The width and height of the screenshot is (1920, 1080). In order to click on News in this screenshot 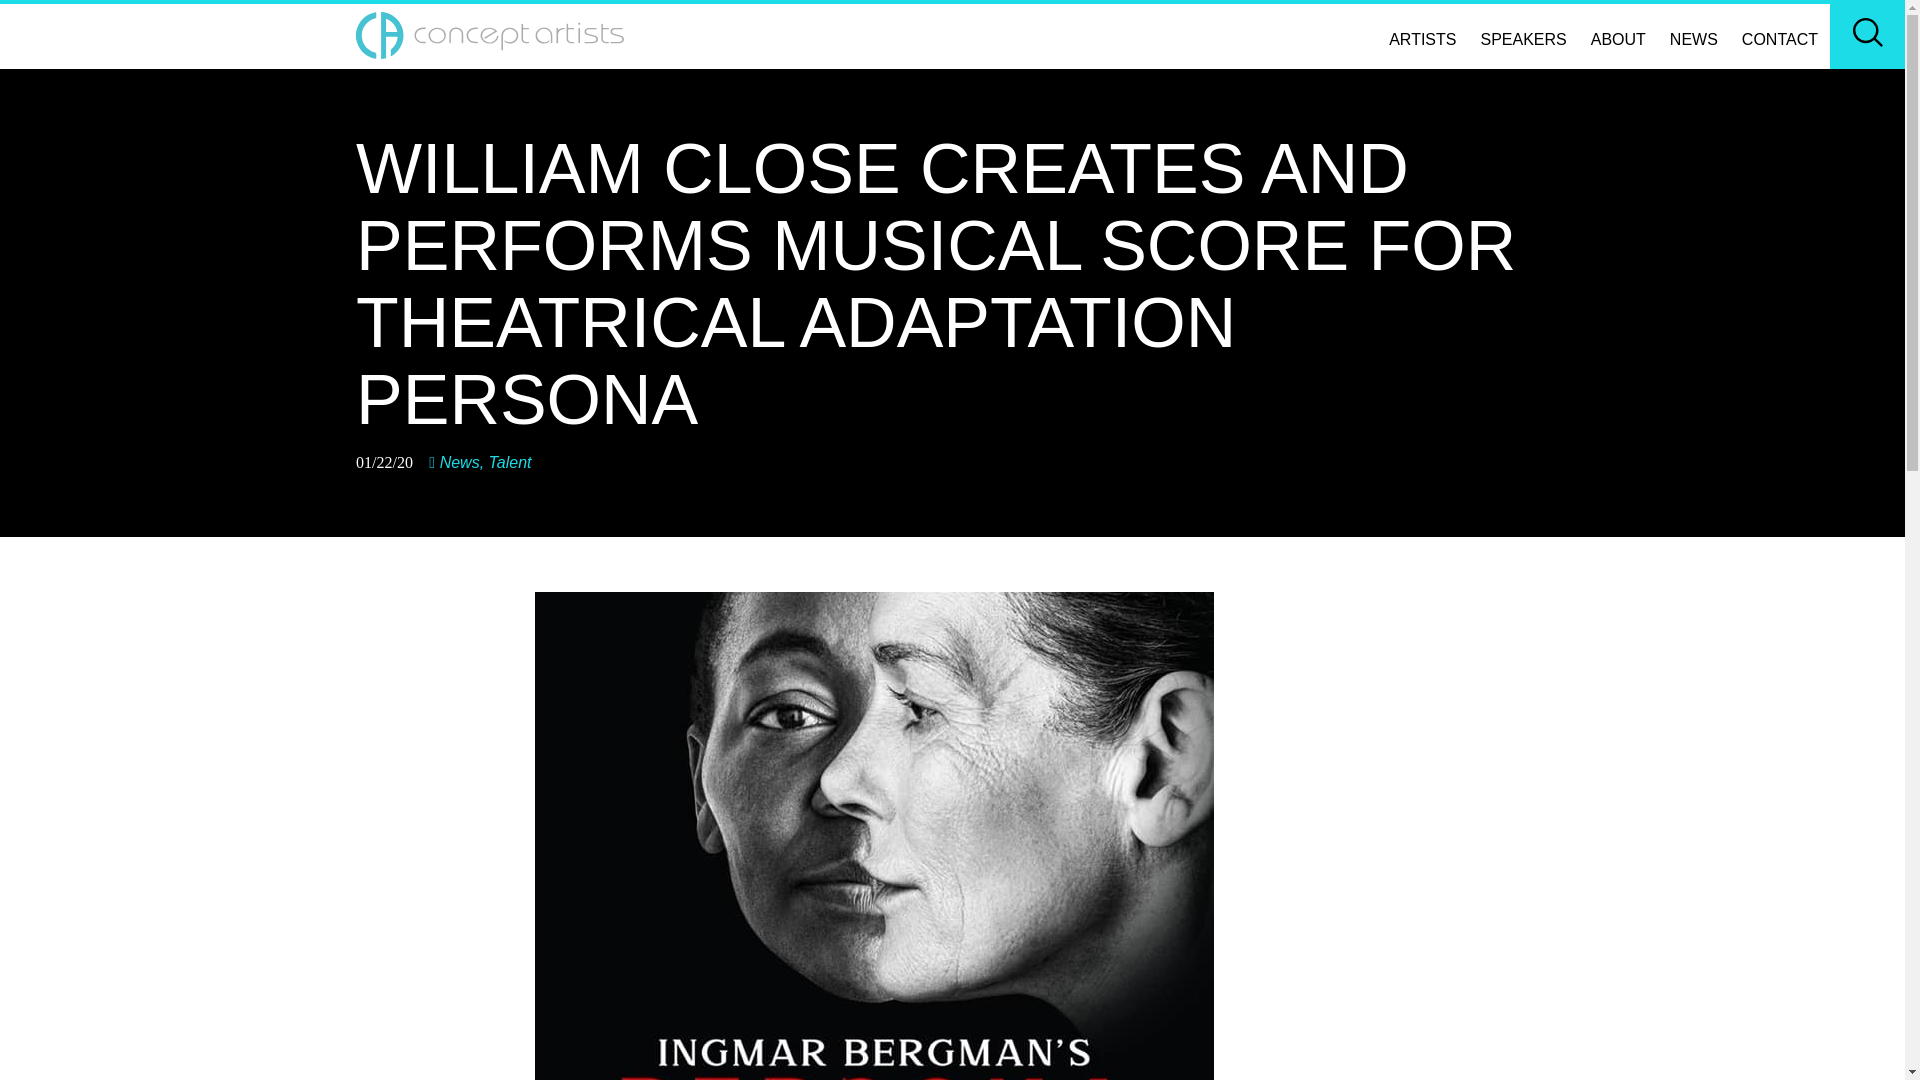, I will do `click(460, 462)`.